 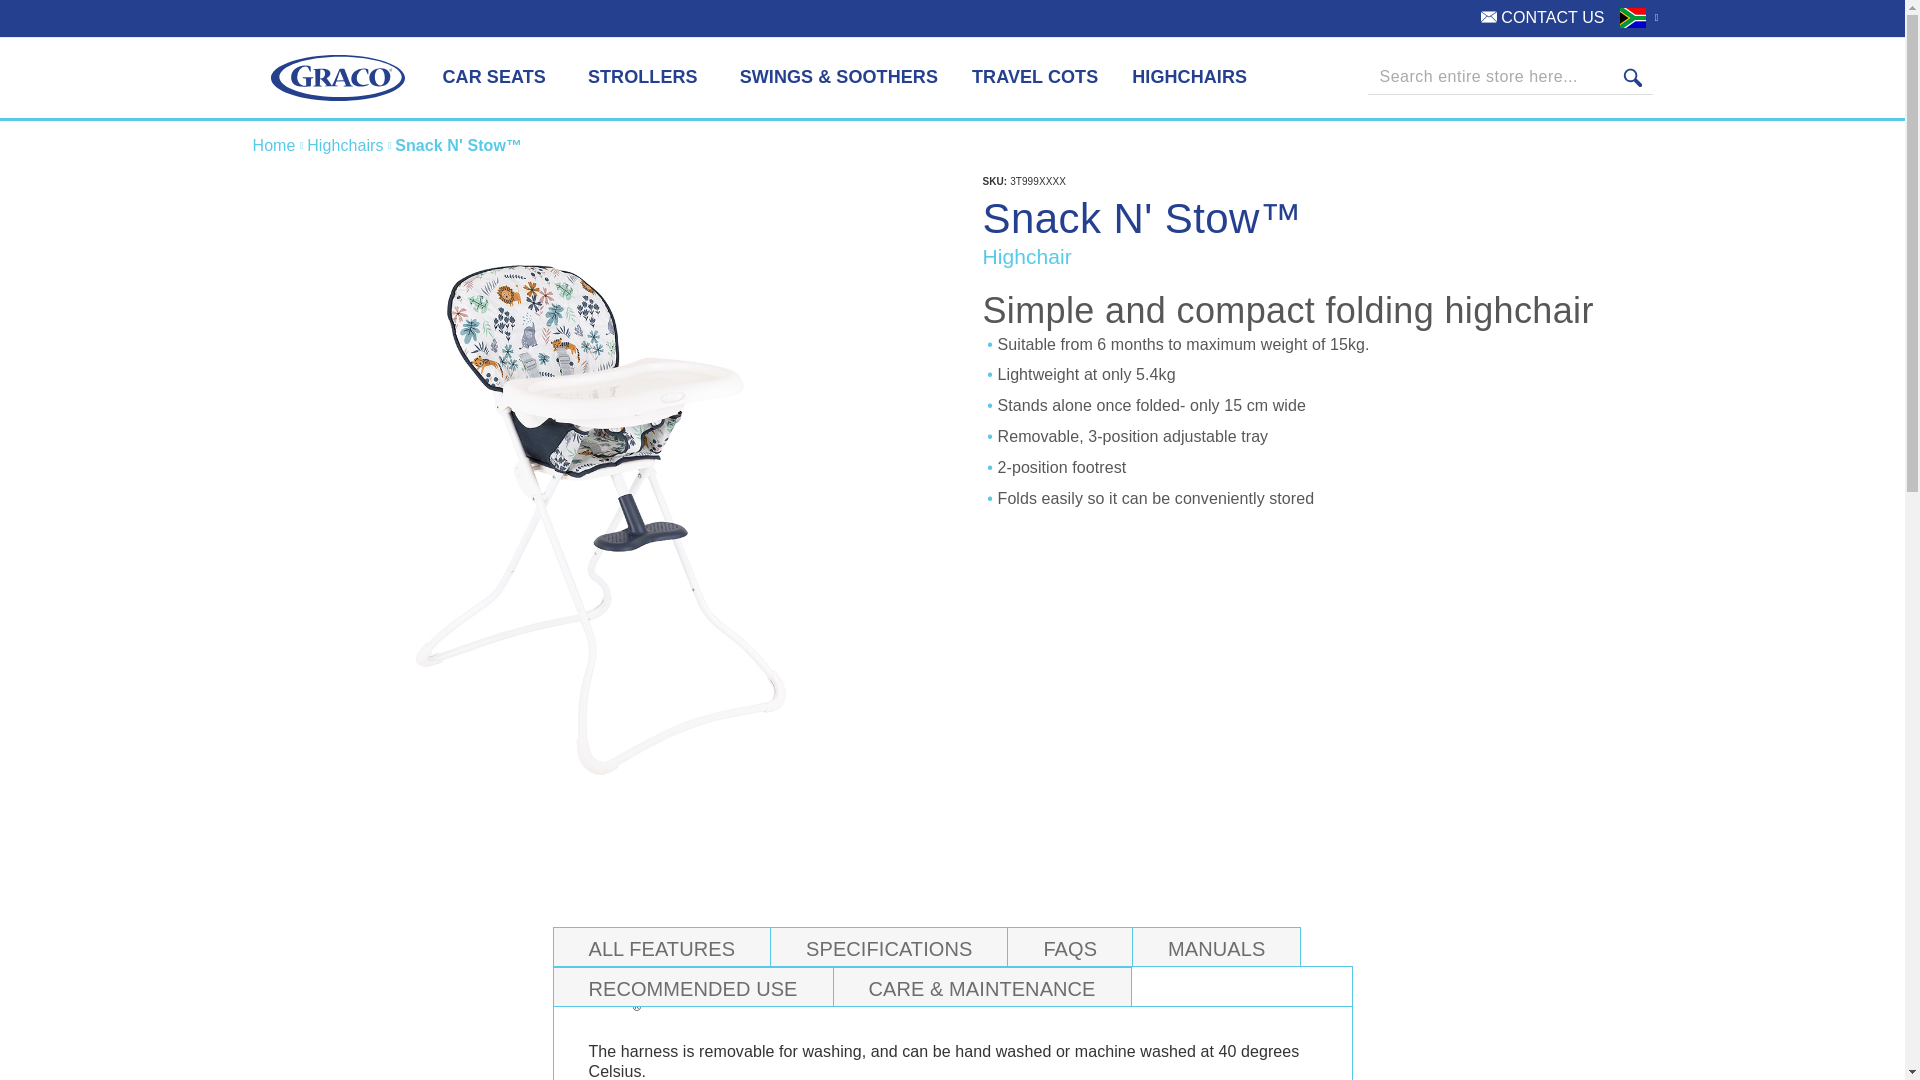 What do you see at coordinates (497, 78) in the screenshot?
I see `CAR SEATS` at bounding box center [497, 78].